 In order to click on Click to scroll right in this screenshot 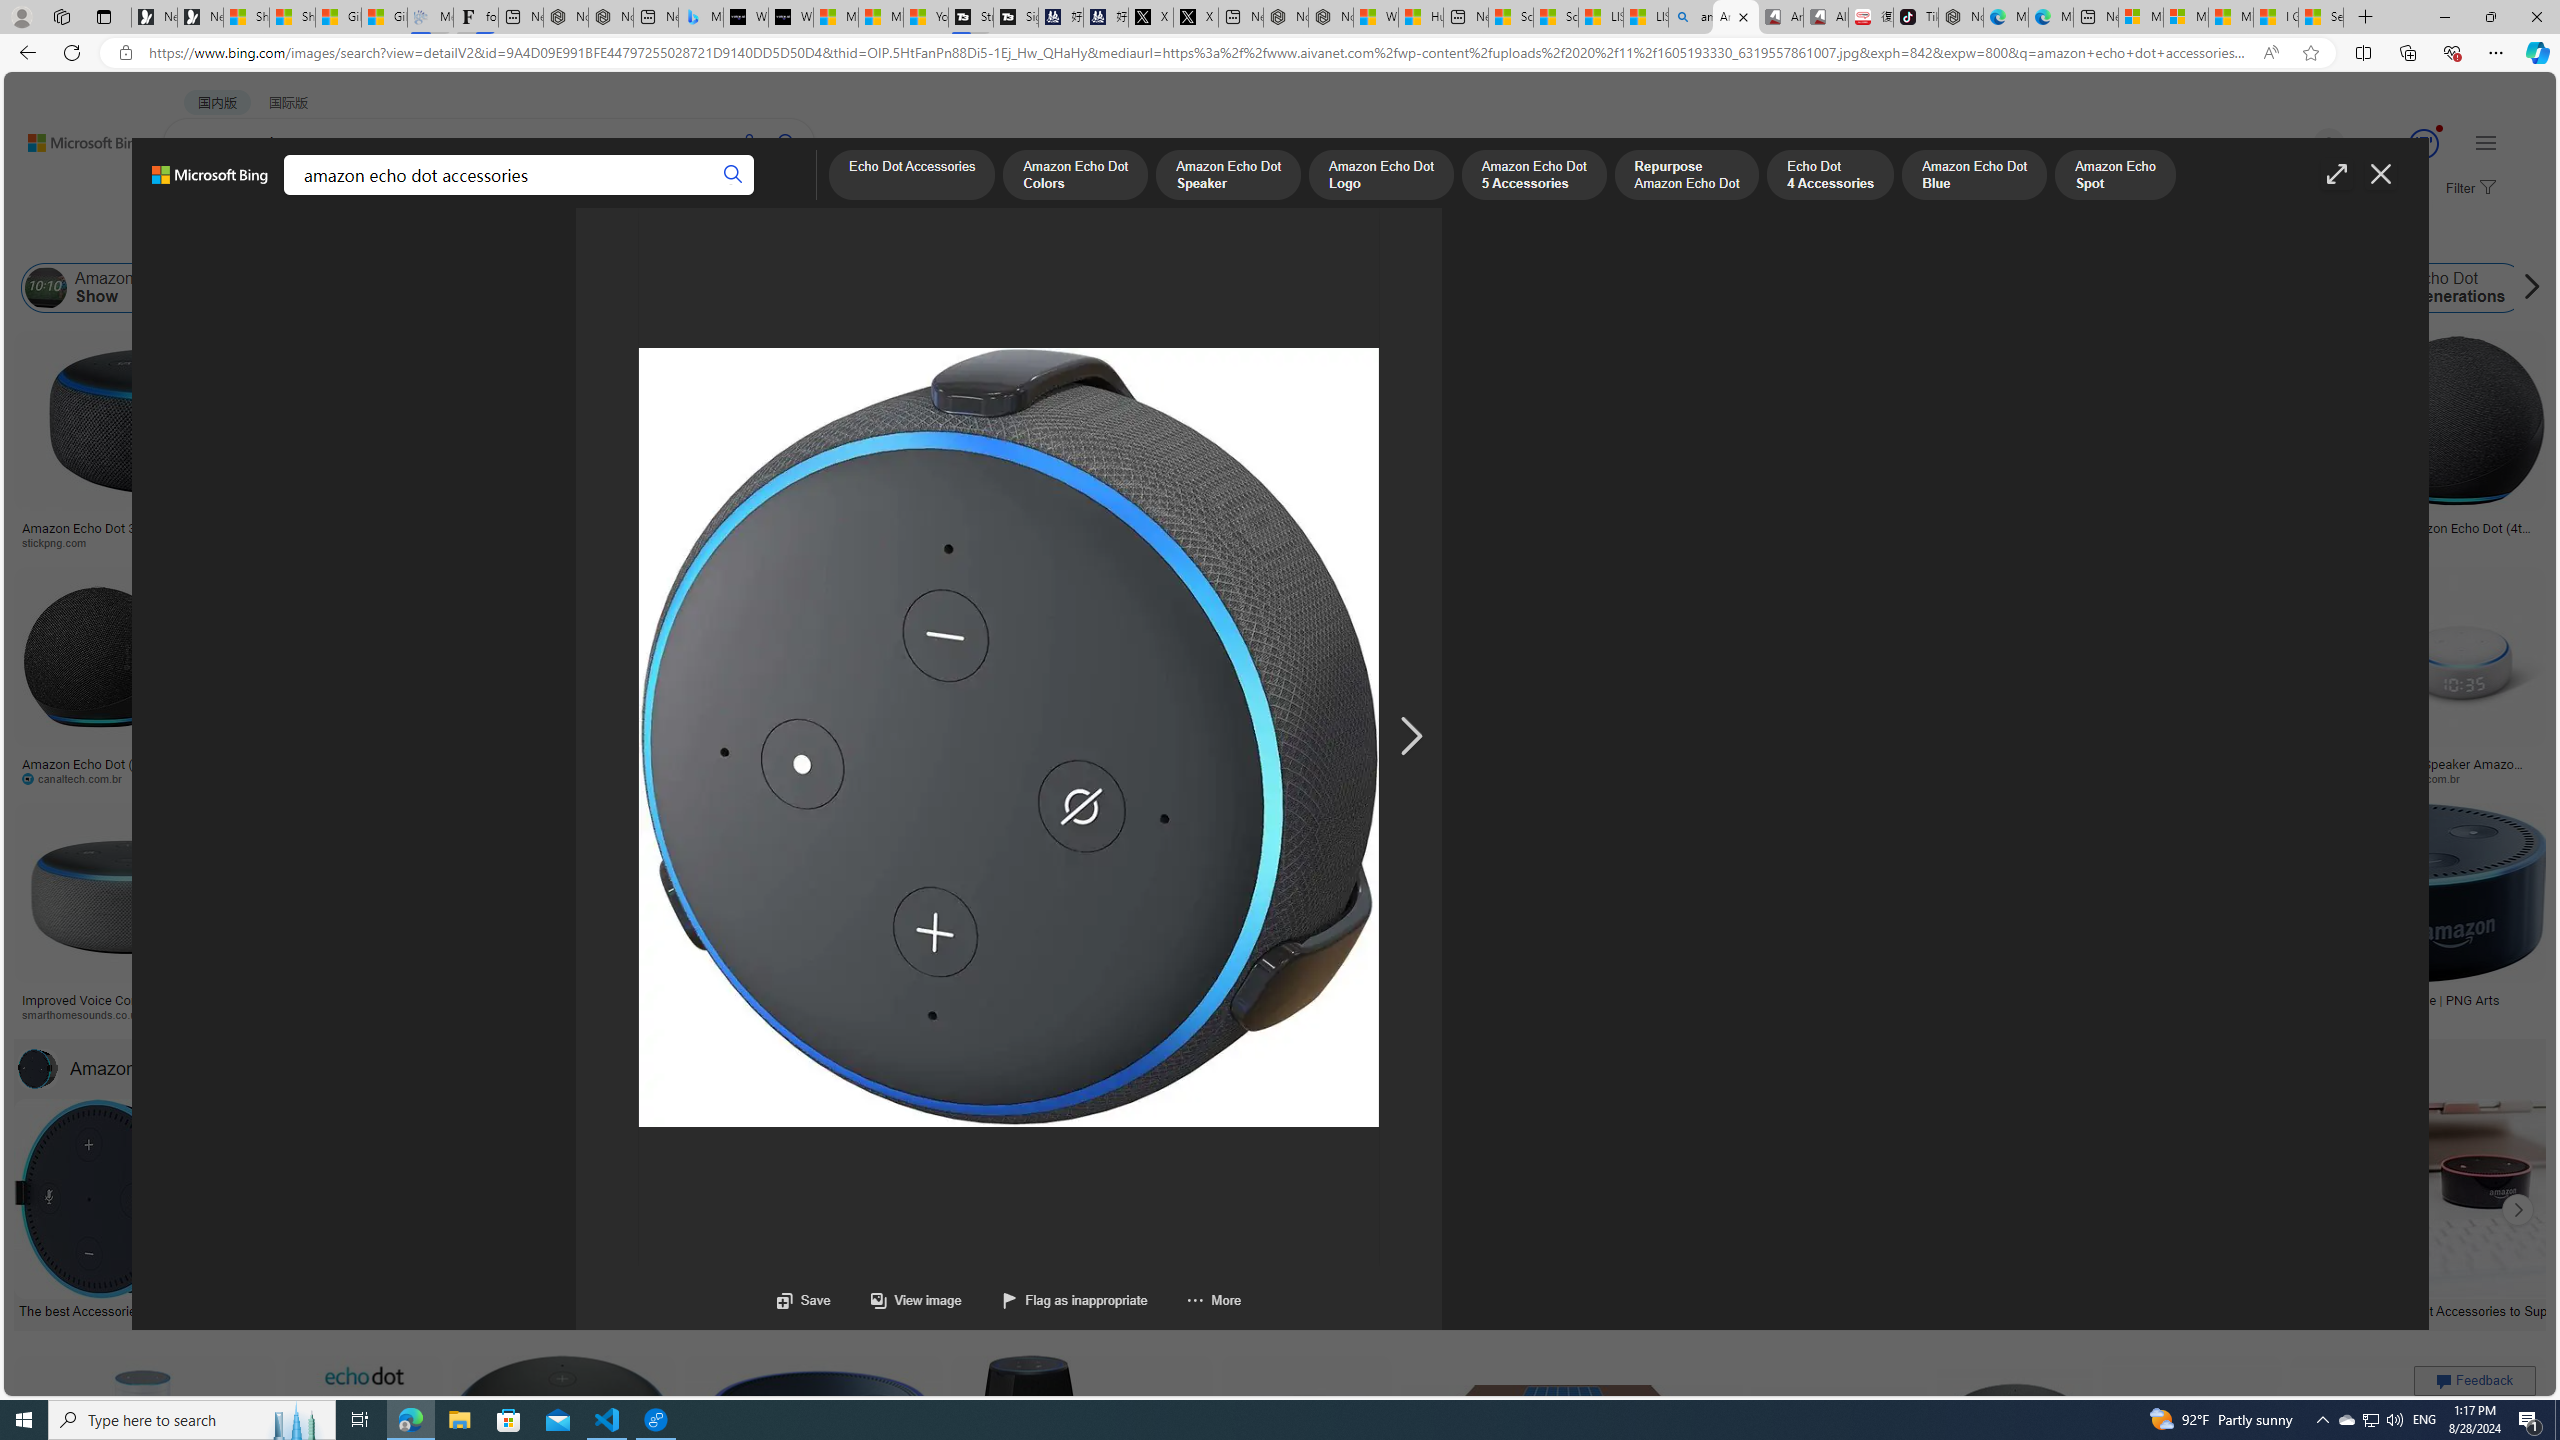, I will do `click(2518, 1209)`.